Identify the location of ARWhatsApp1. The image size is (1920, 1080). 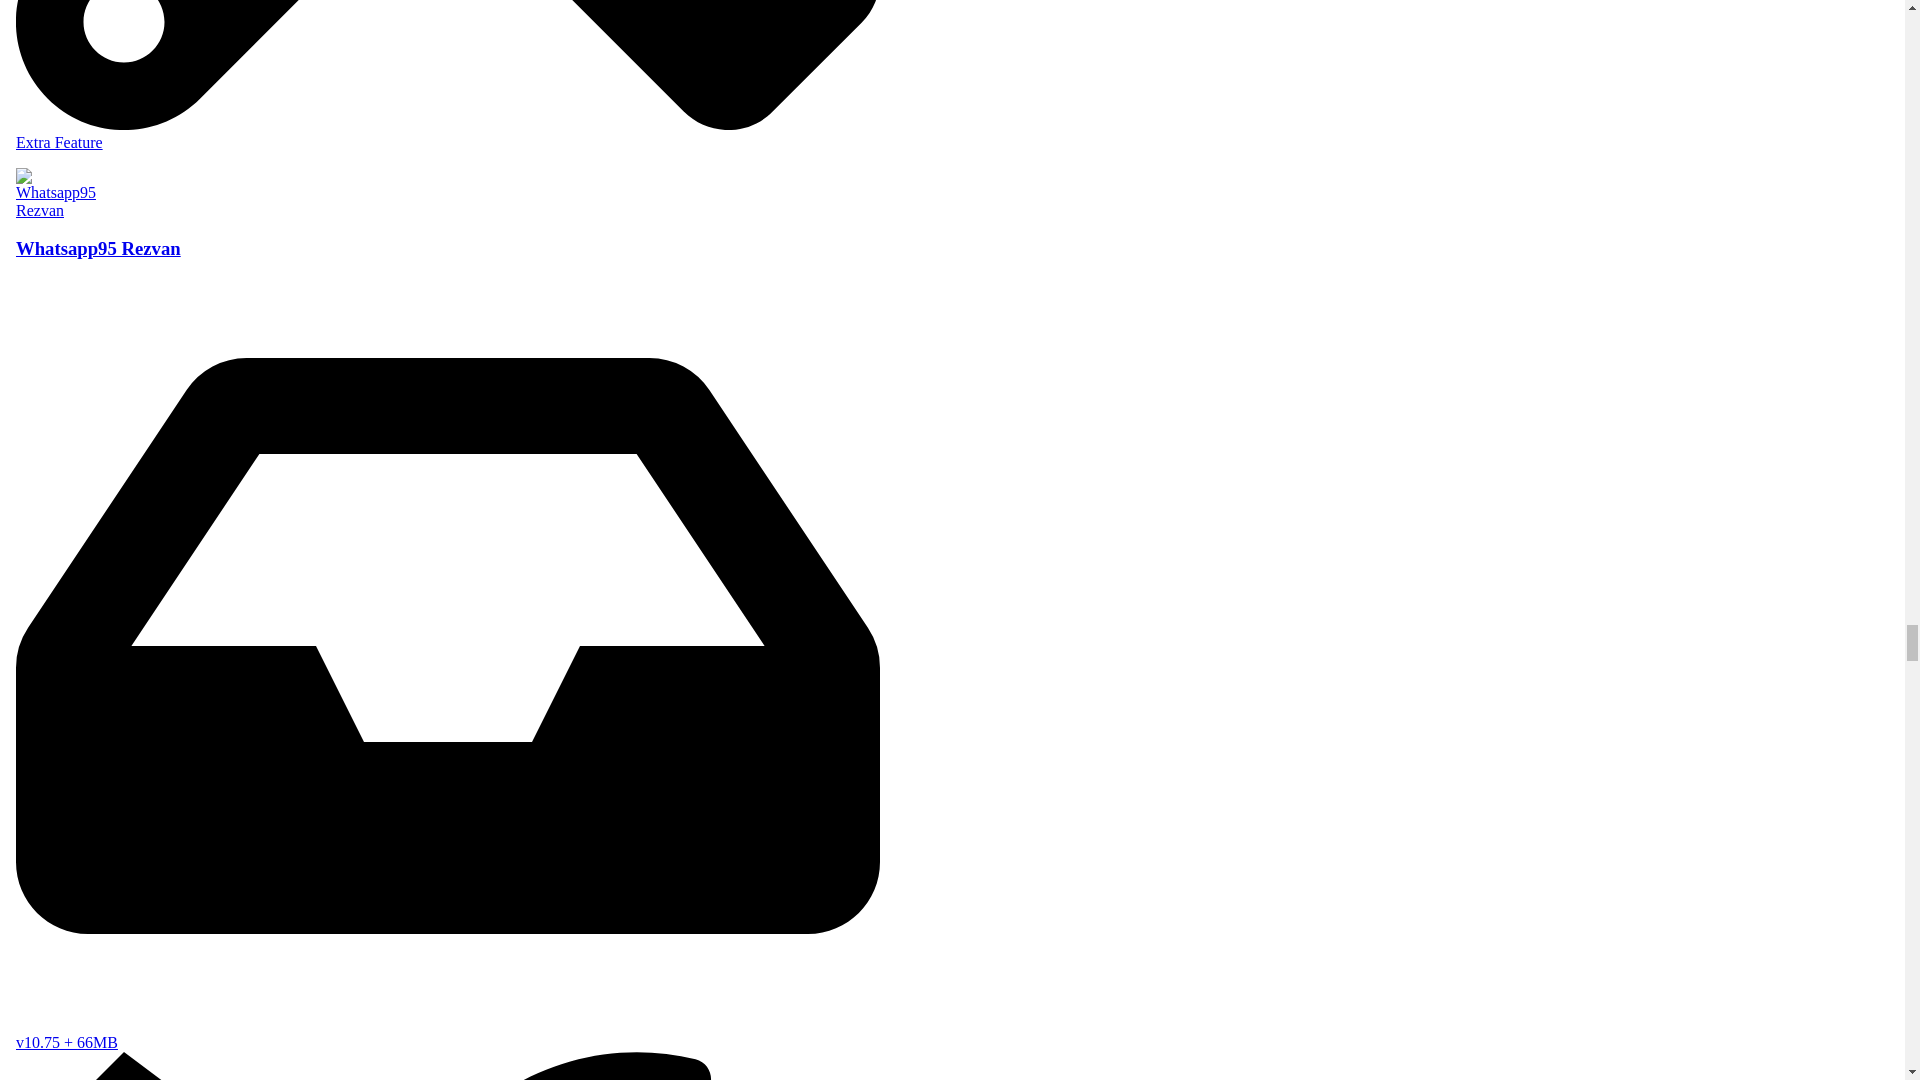
(447, 80).